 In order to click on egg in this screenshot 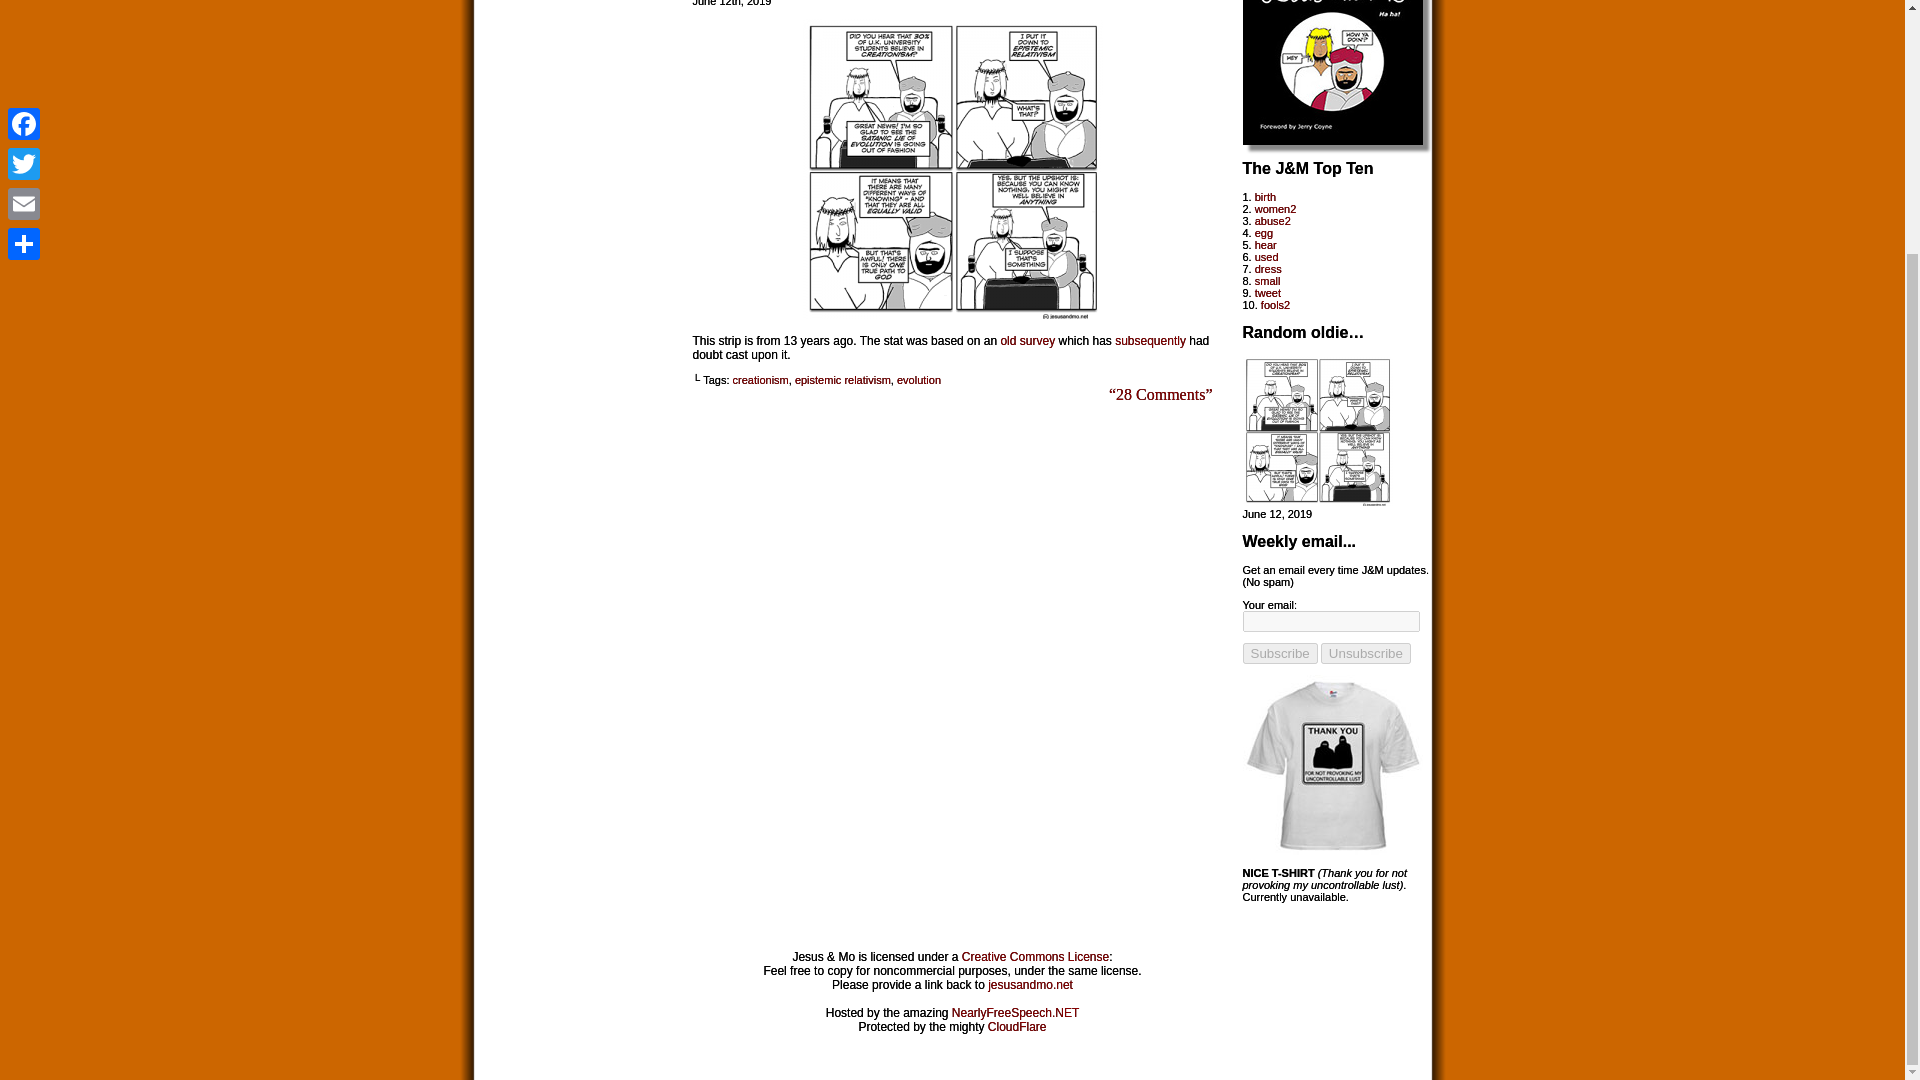, I will do `click(1264, 232)`.